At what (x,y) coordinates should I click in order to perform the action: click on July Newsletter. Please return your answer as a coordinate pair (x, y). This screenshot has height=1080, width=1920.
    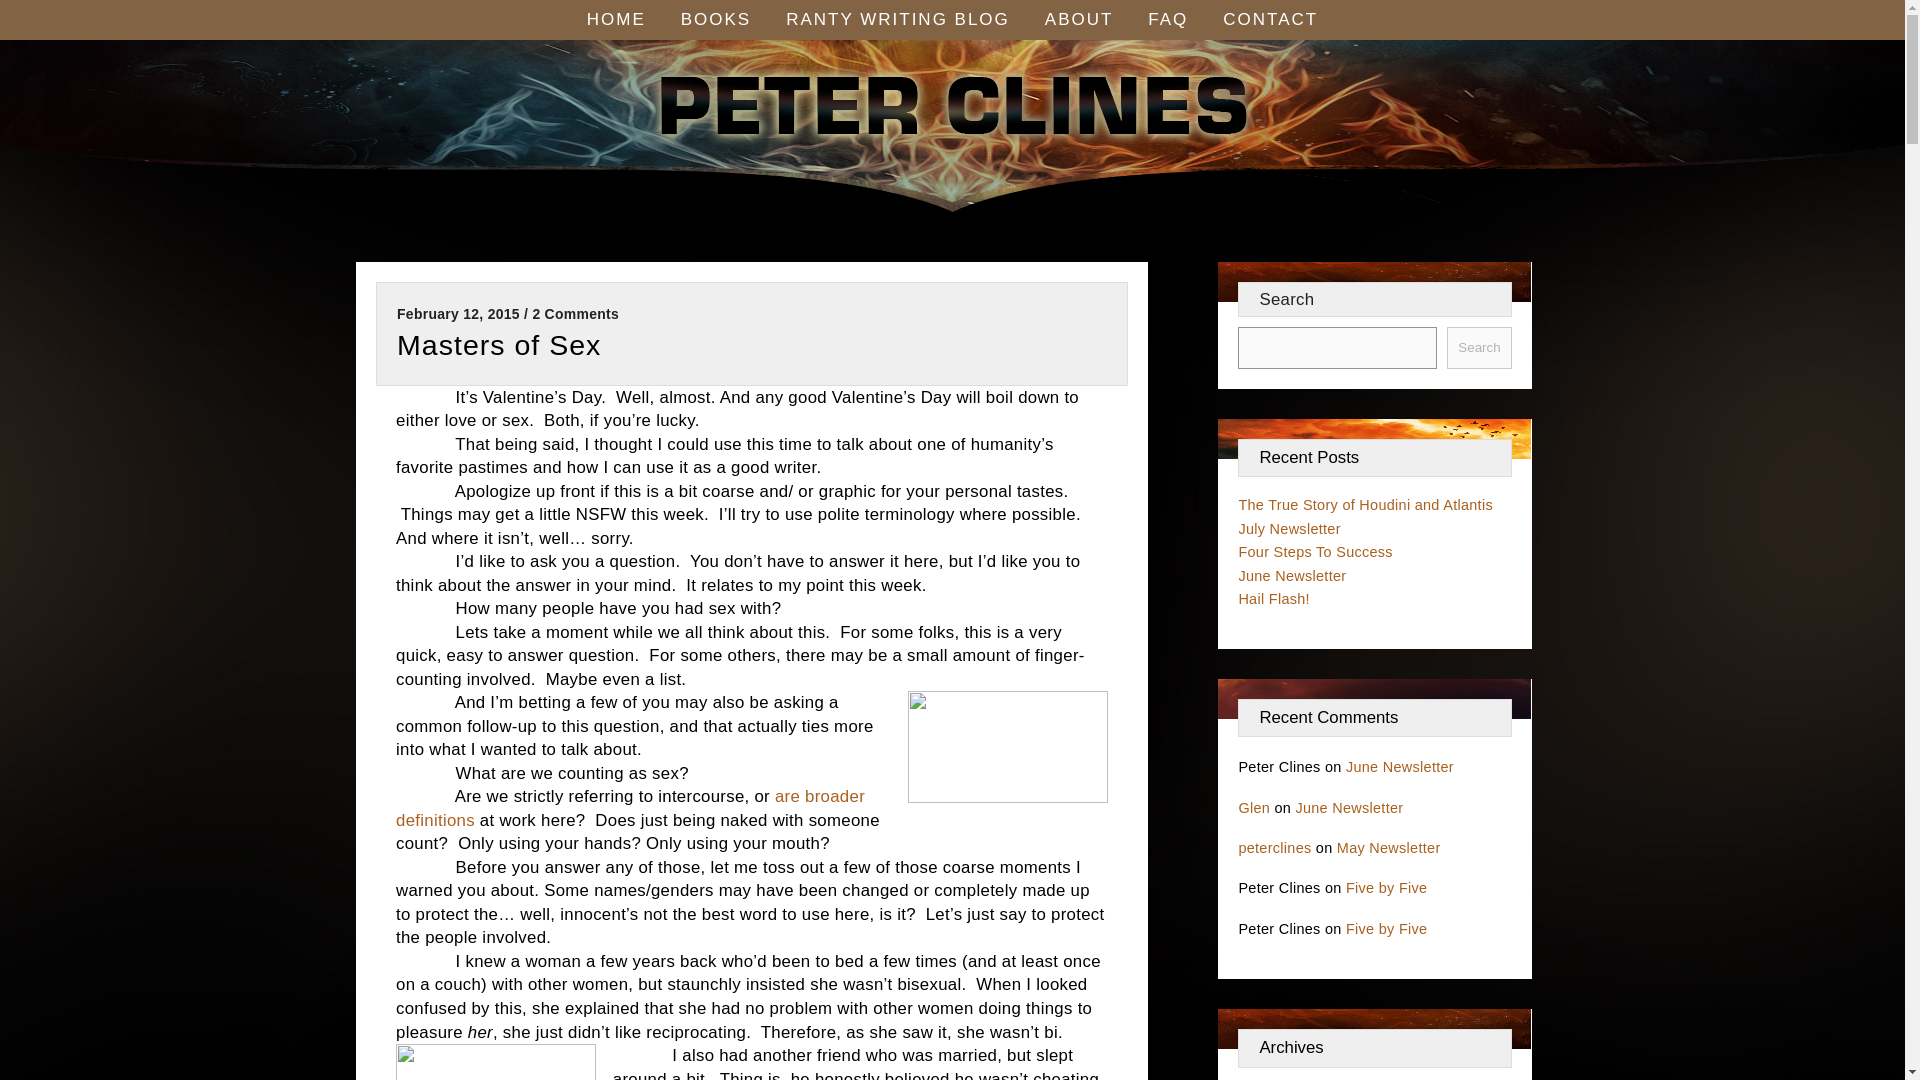
    Looking at the image, I should click on (1289, 528).